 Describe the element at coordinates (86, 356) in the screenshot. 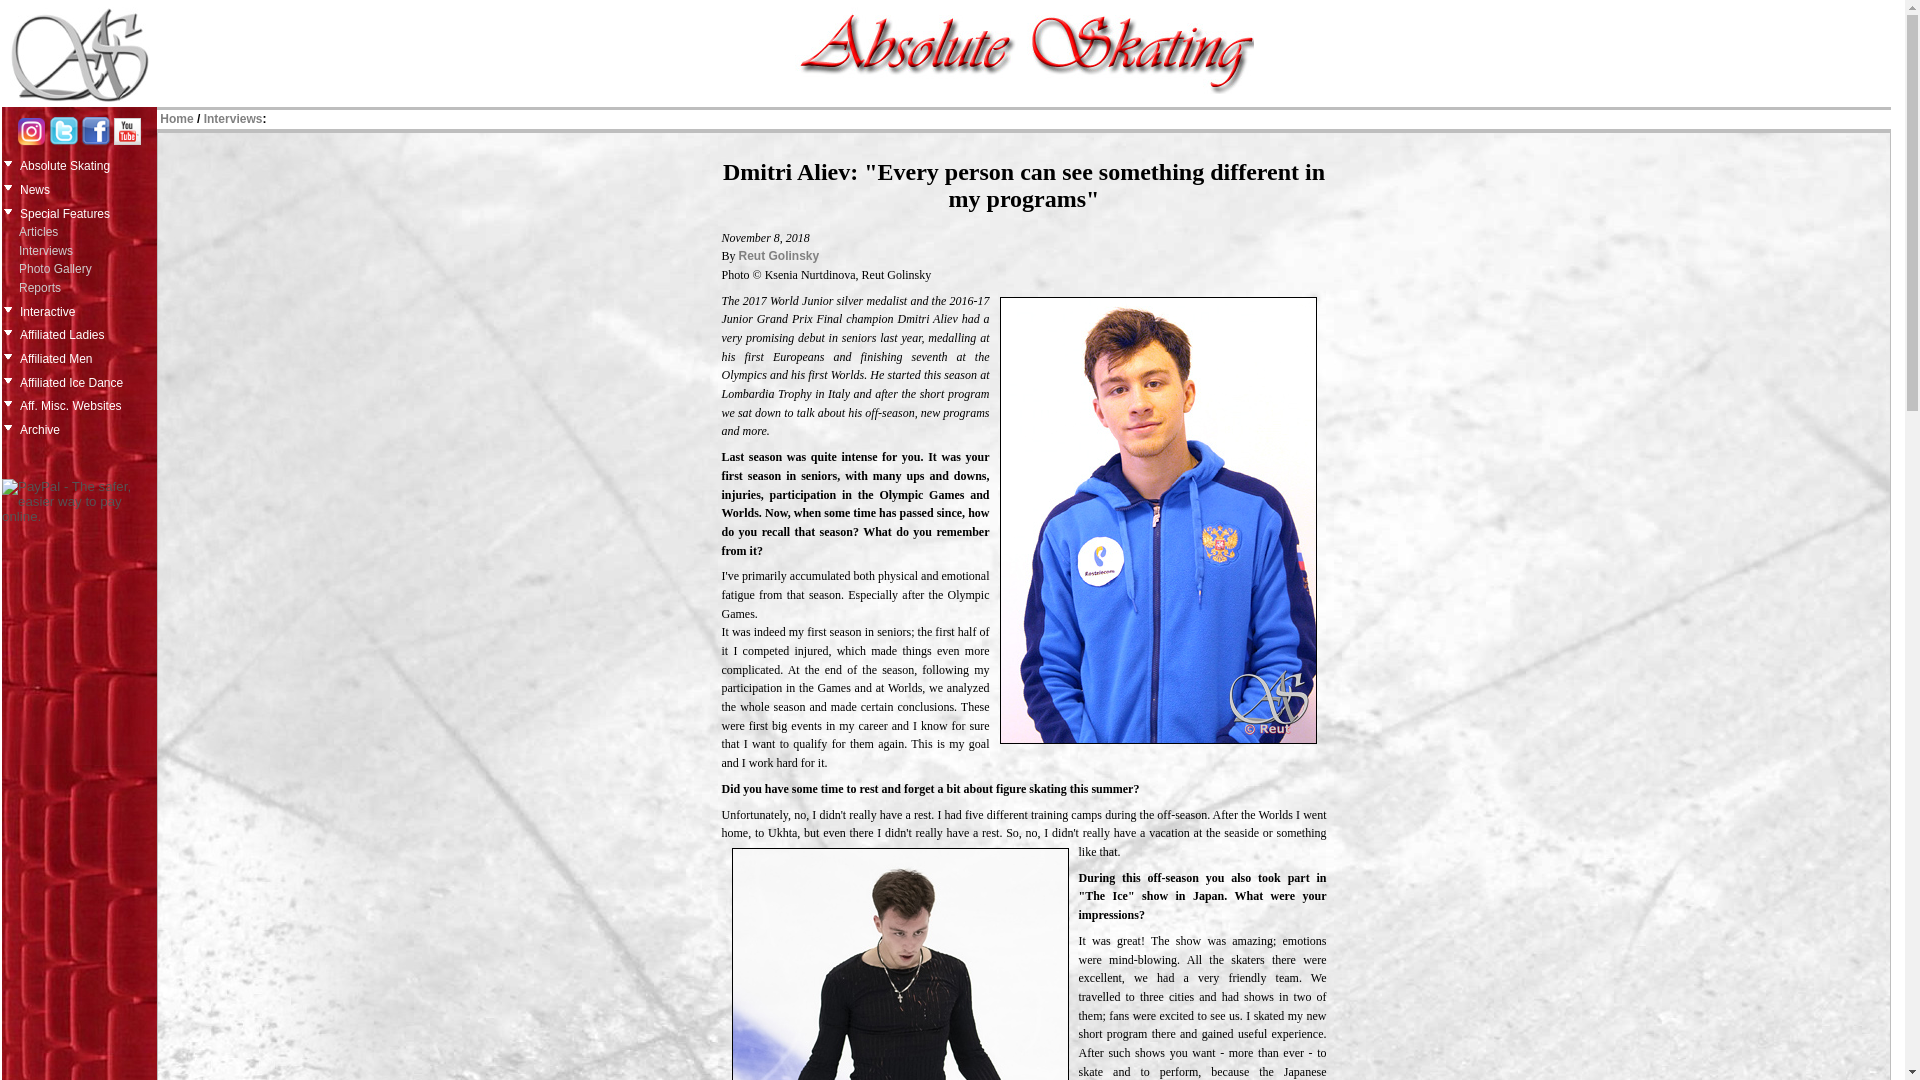

I see `Affiliated Men` at that location.